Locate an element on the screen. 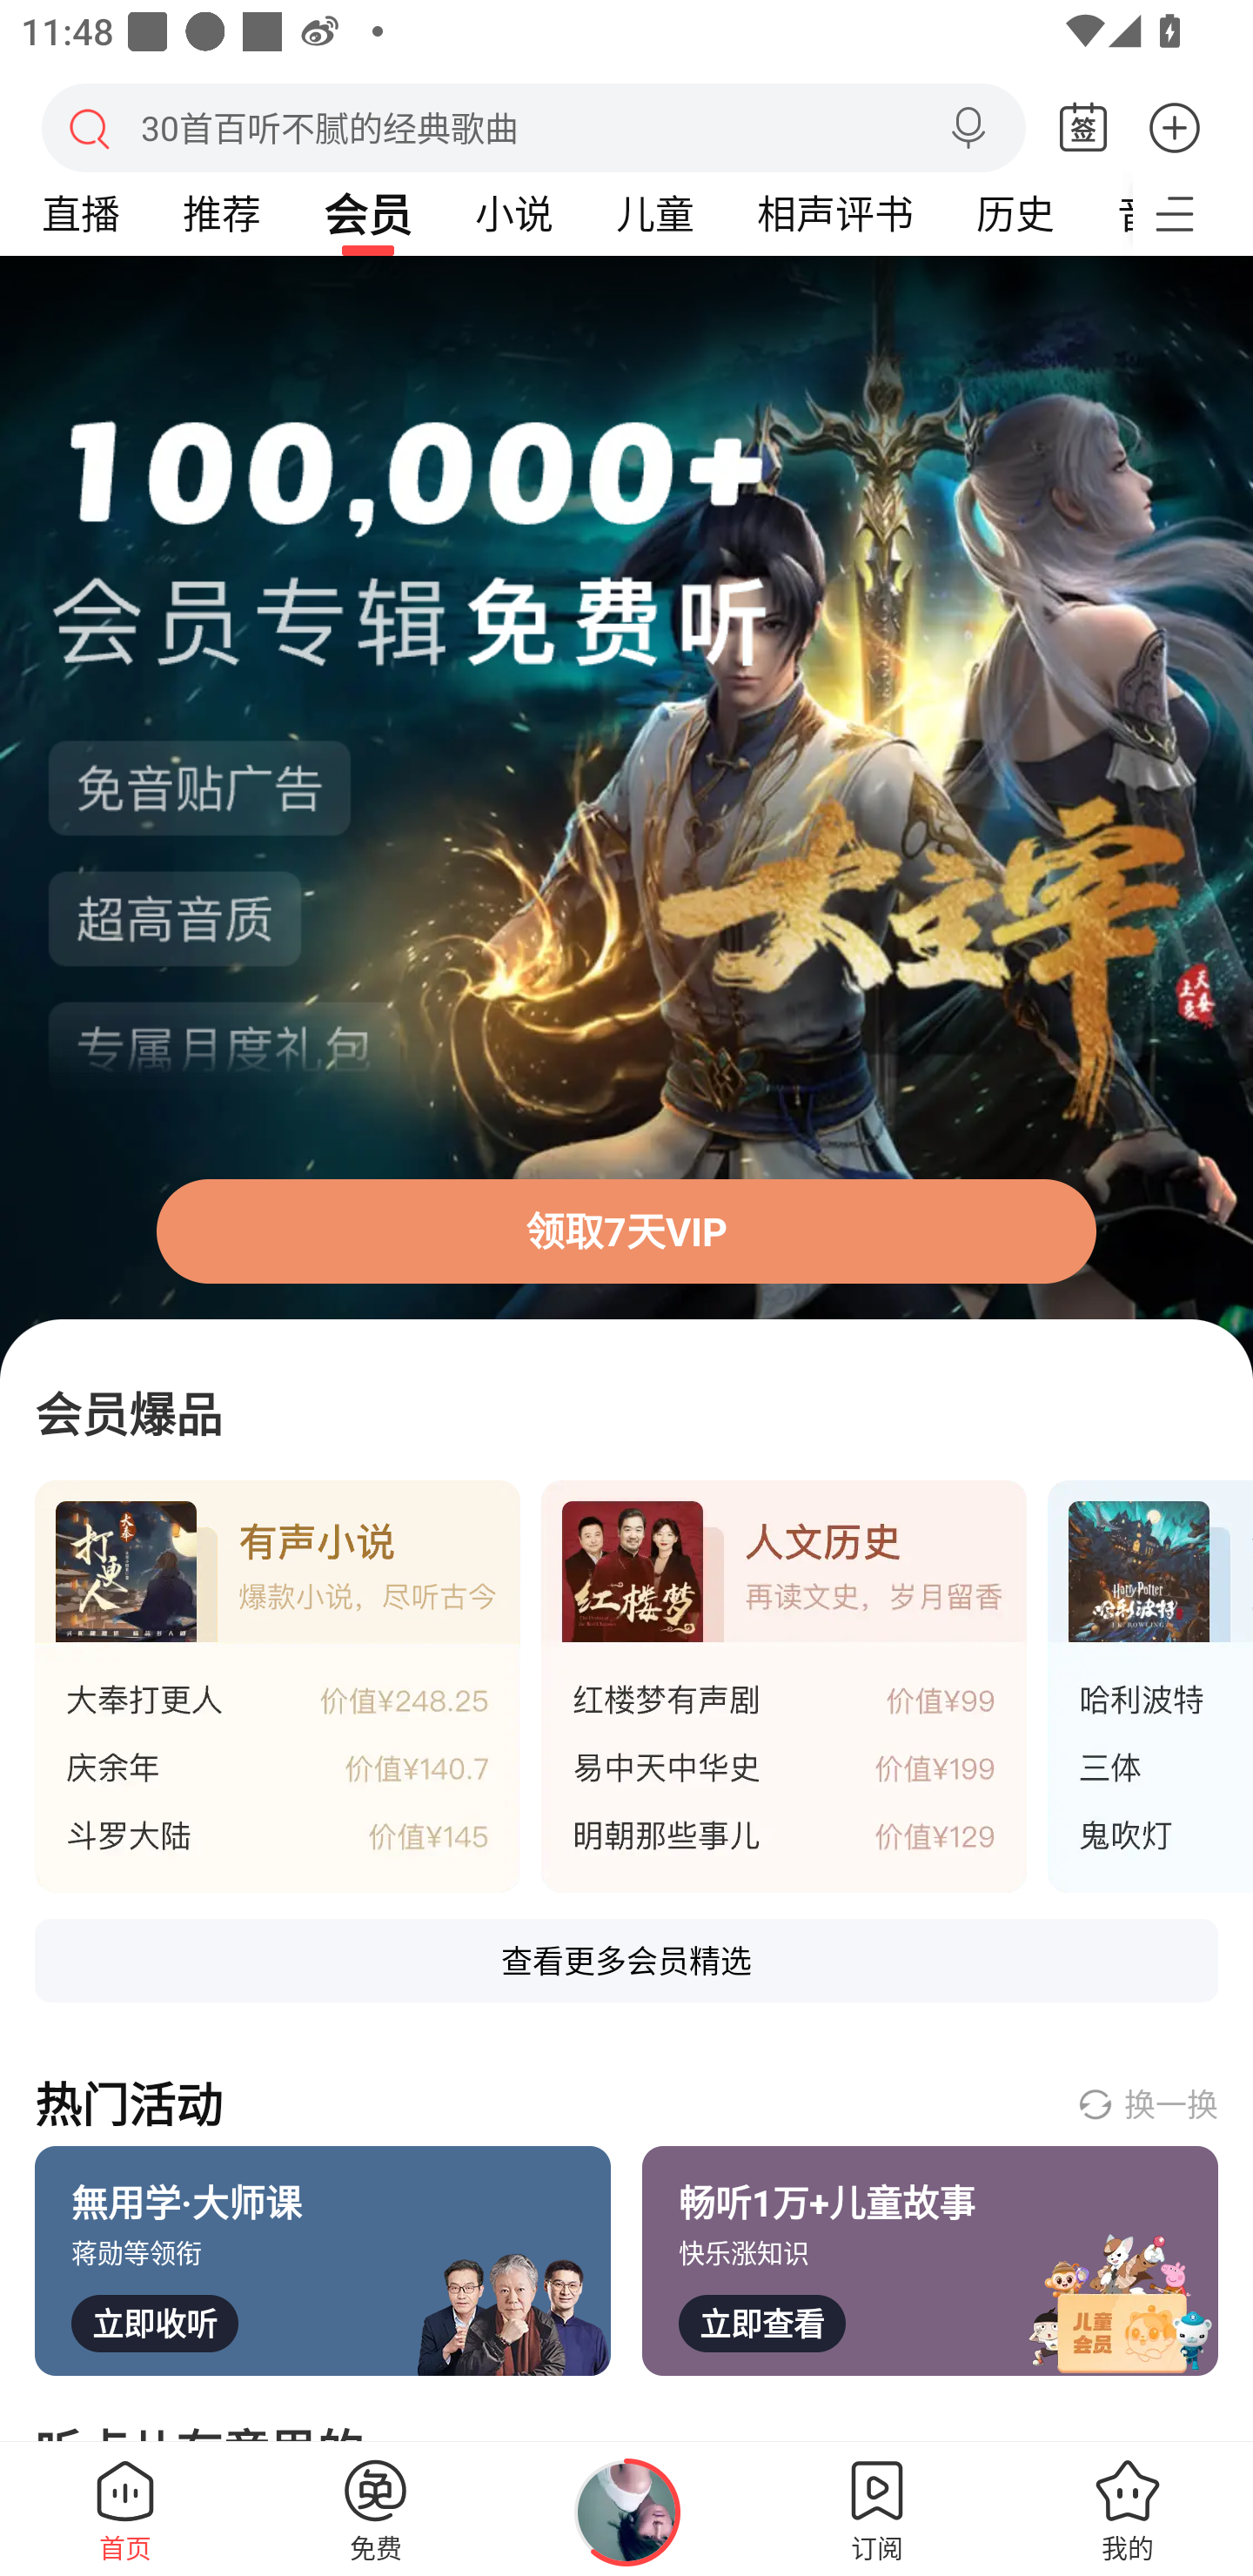  更多频道 is located at coordinates (1192, 214).